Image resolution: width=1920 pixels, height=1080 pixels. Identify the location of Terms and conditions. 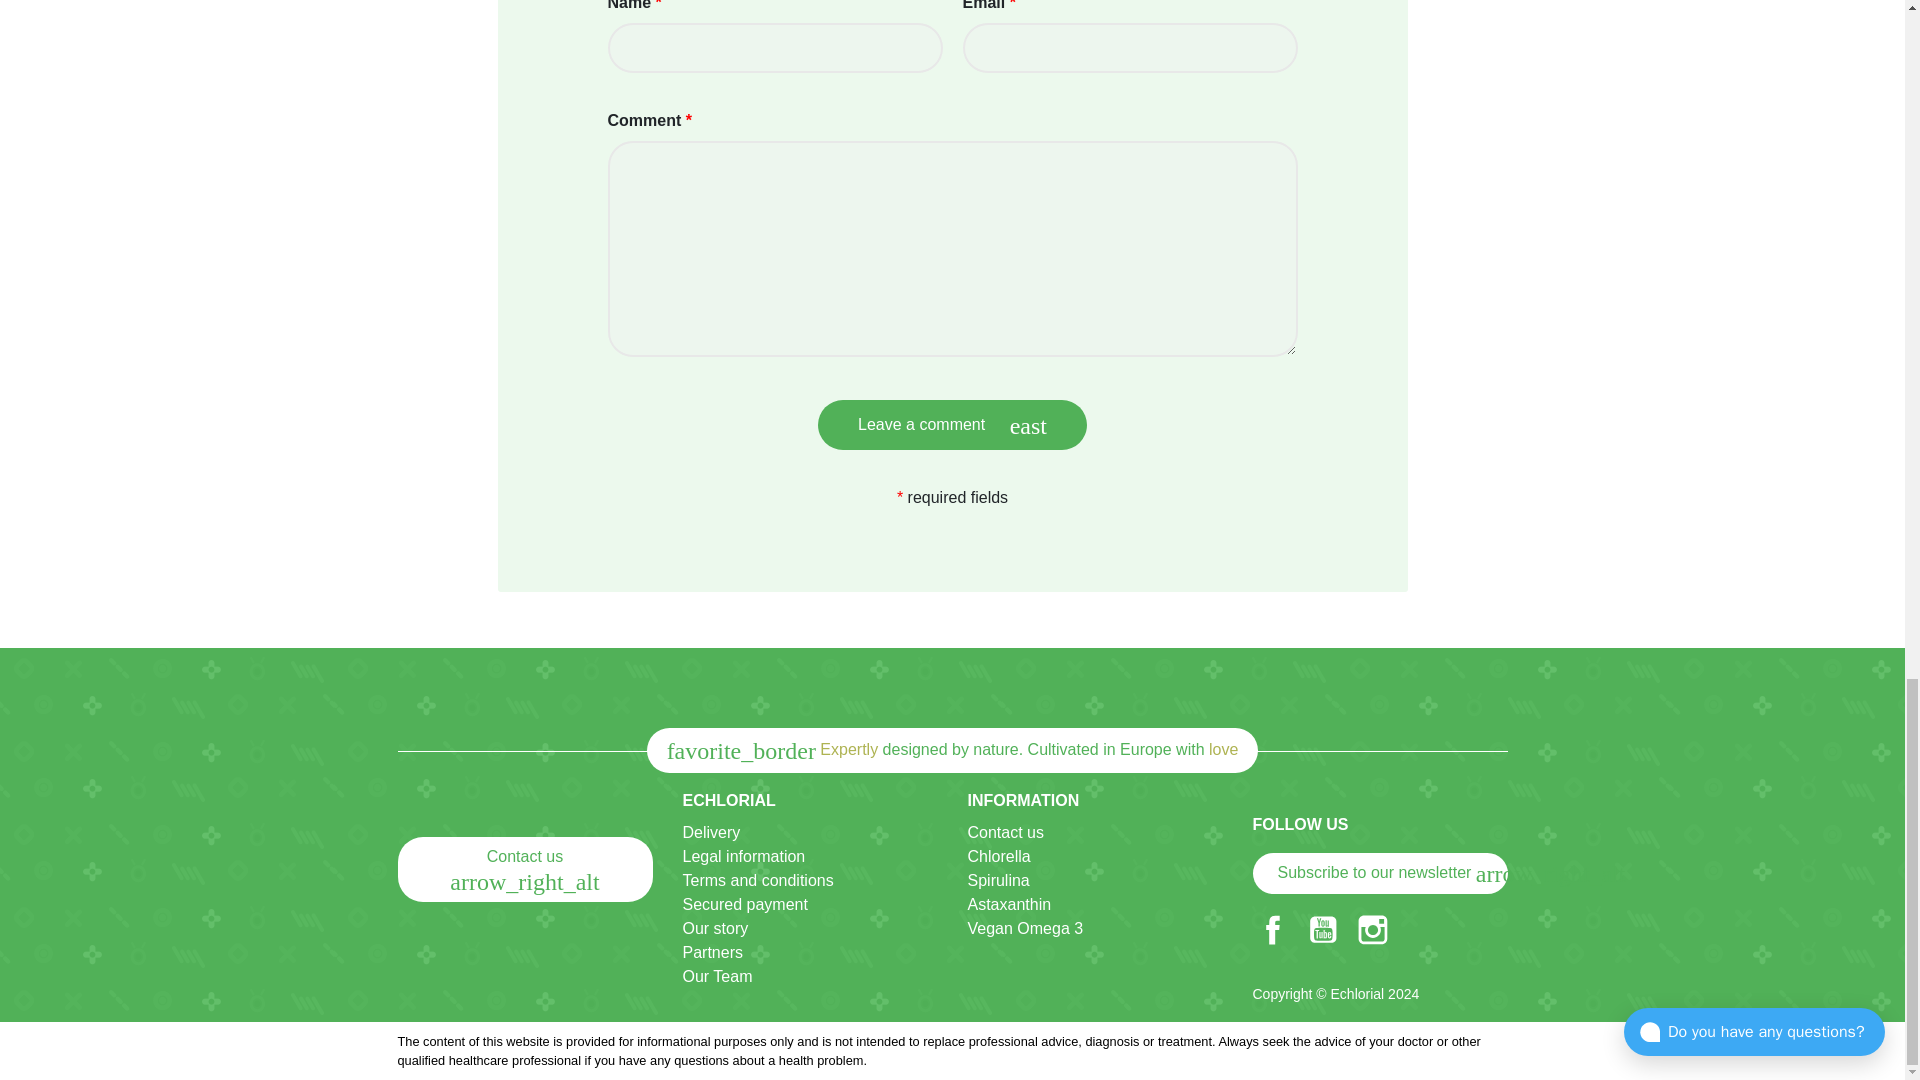
(757, 880).